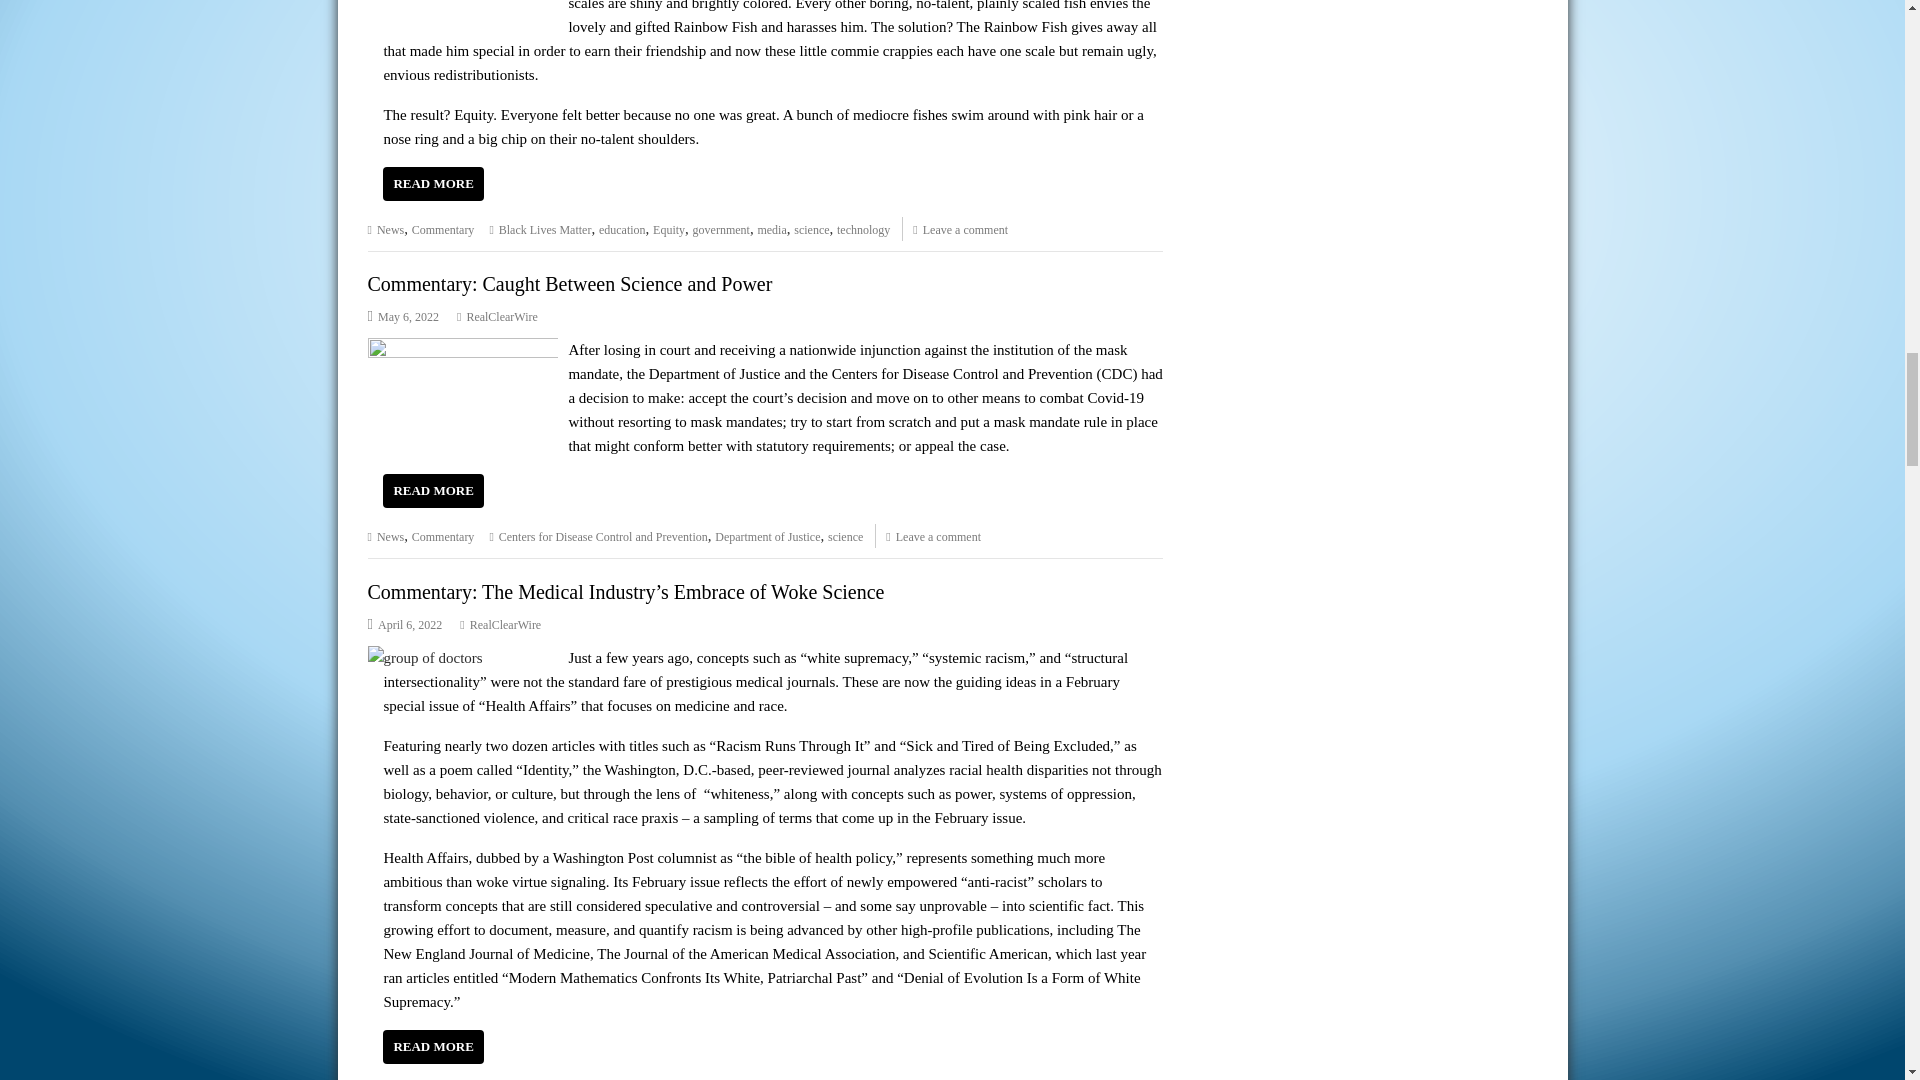 Image resolution: width=1920 pixels, height=1080 pixels. Describe the element at coordinates (463, 350) in the screenshot. I see `Commentary: Caught Between Science and Power` at that location.